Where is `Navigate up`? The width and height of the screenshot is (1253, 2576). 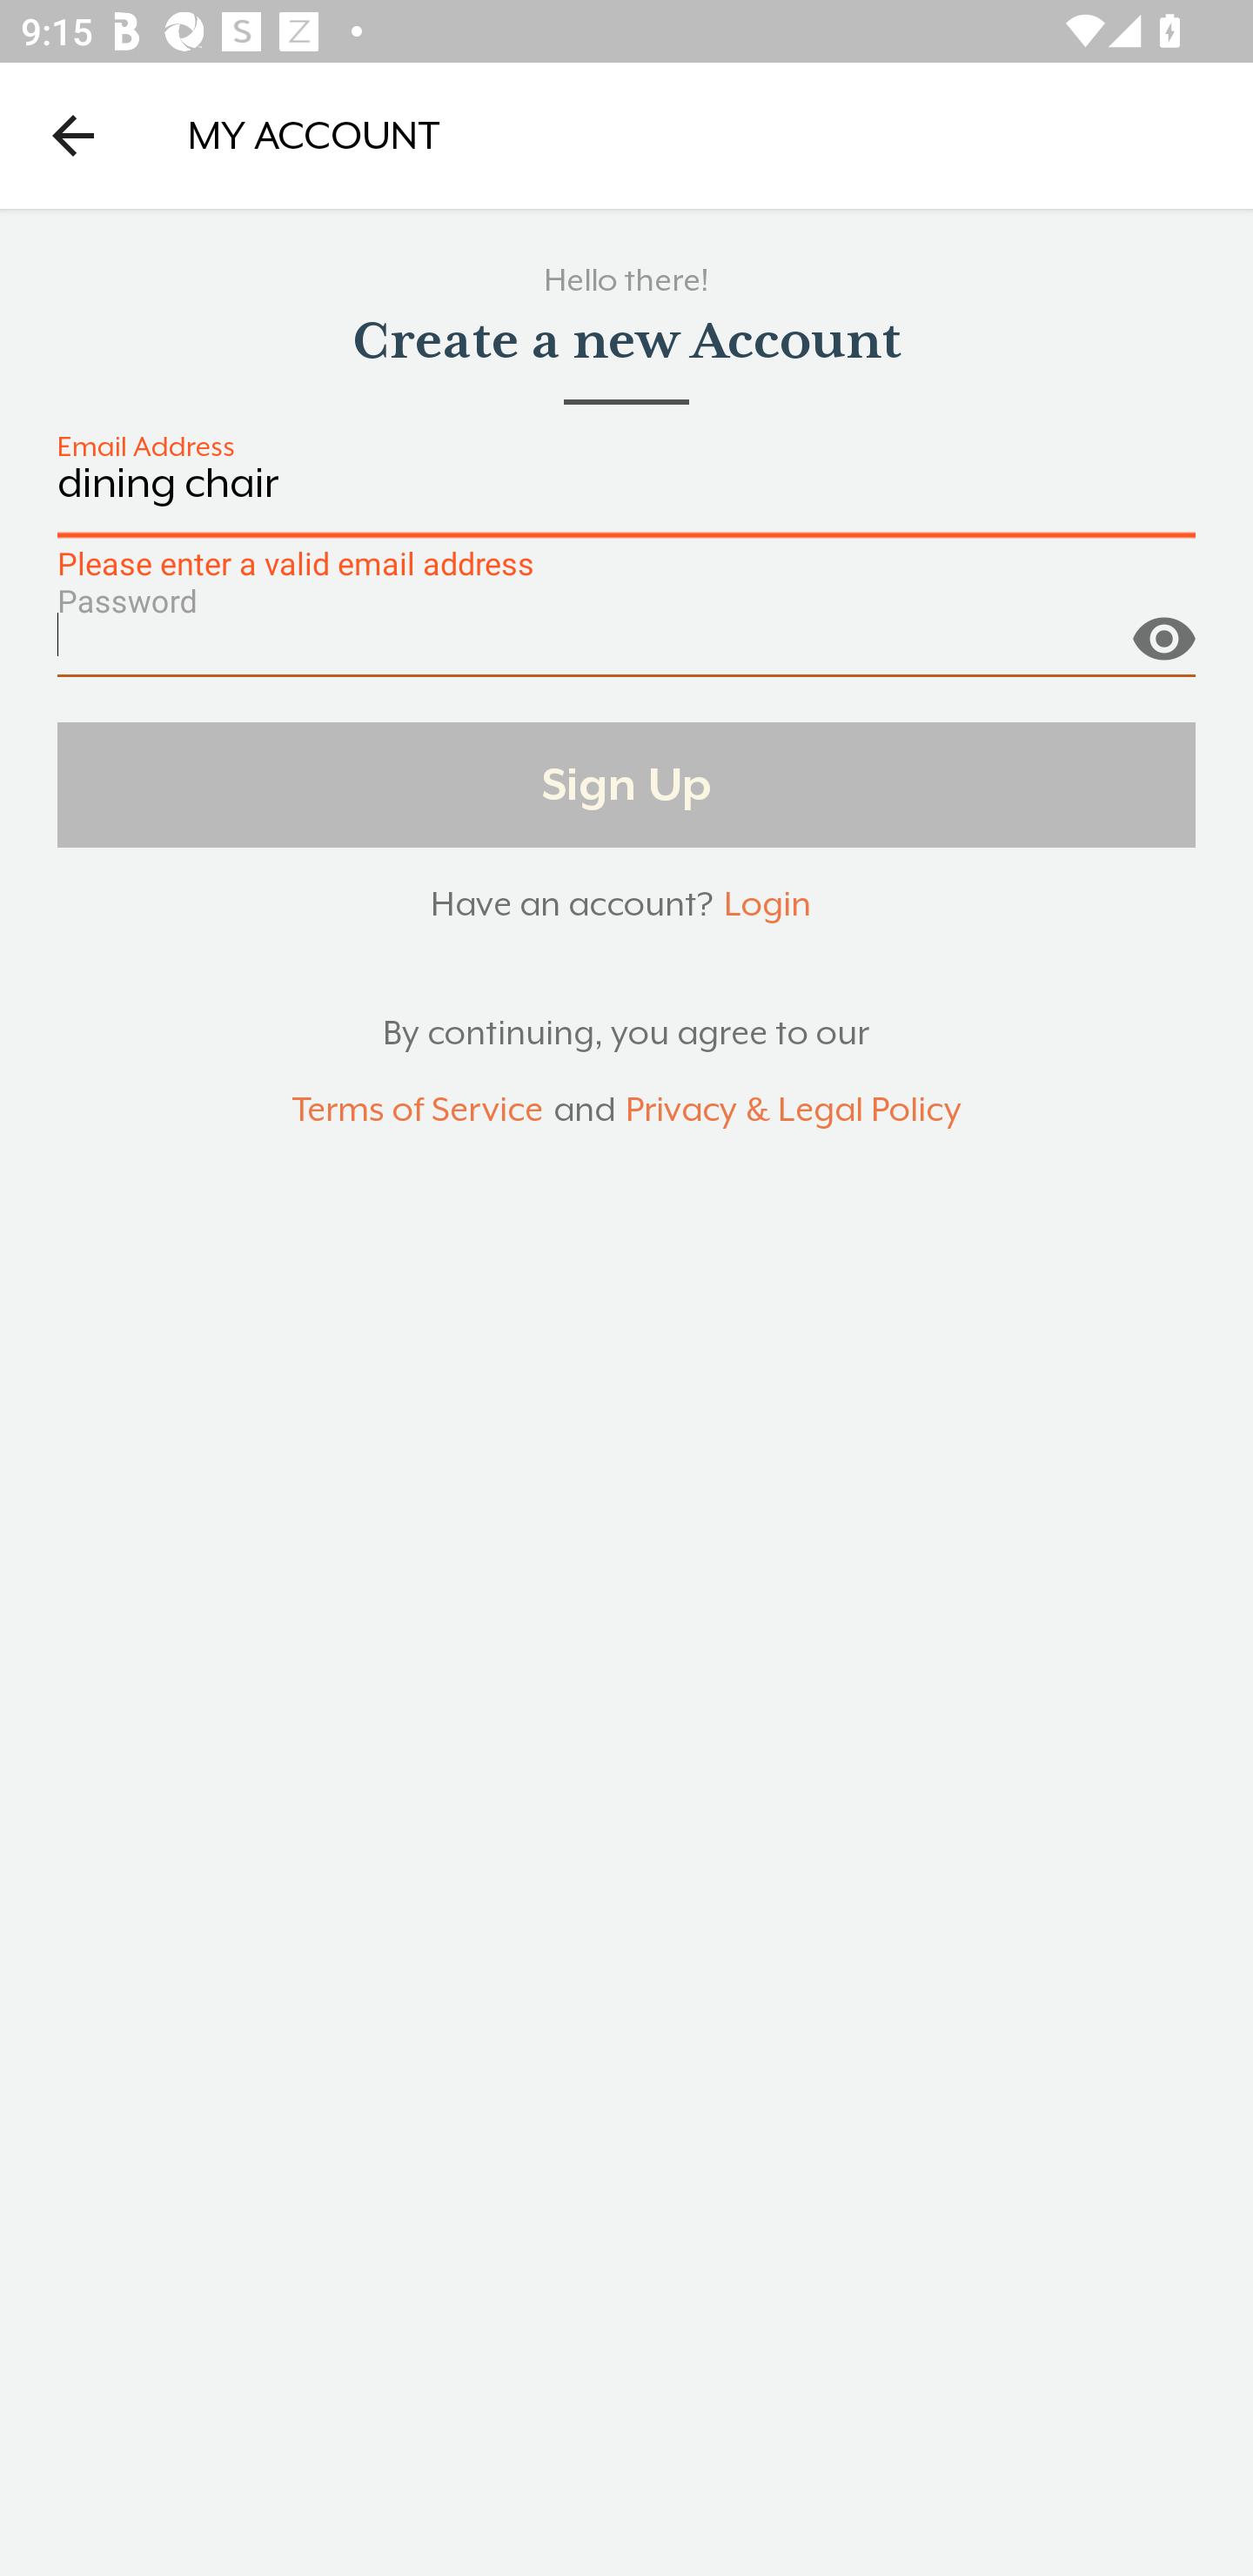 Navigate up is located at coordinates (73, 135).